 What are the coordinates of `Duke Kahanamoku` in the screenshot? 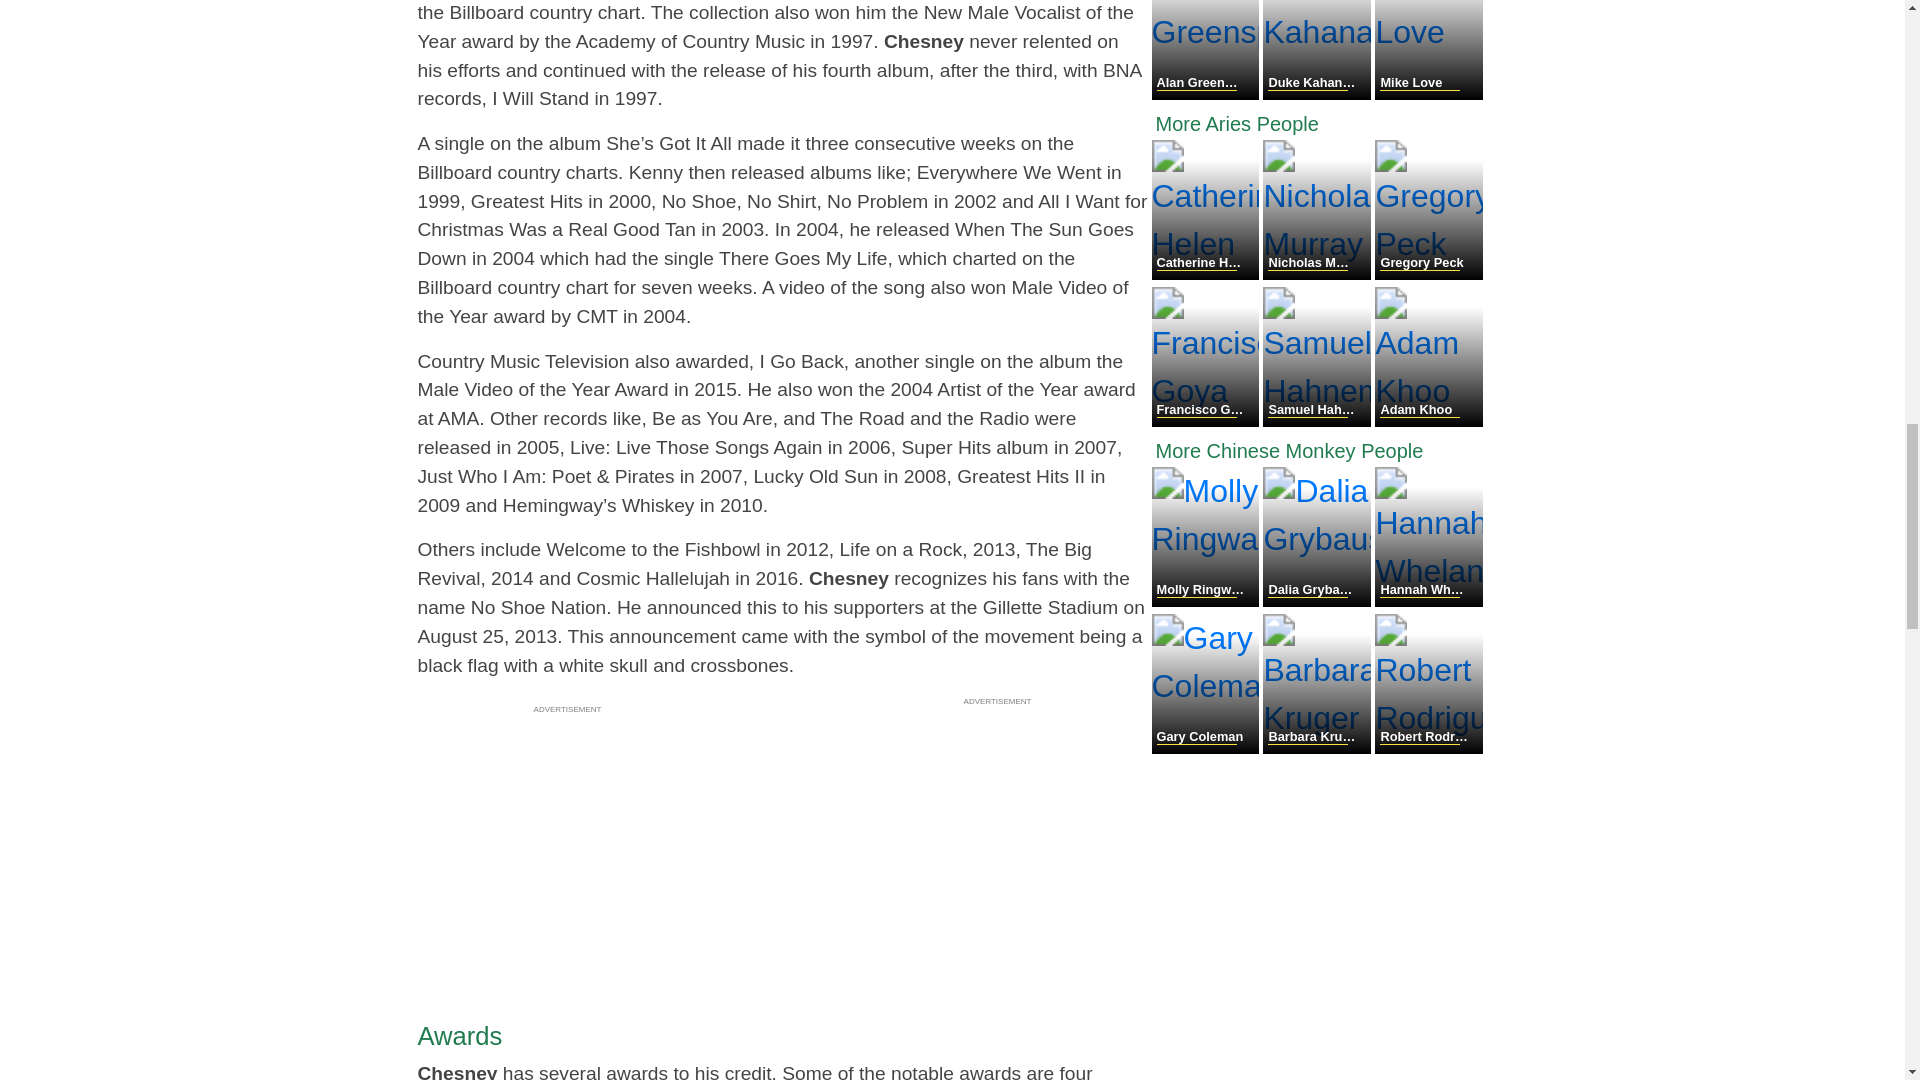 It's located at (1318, 94).